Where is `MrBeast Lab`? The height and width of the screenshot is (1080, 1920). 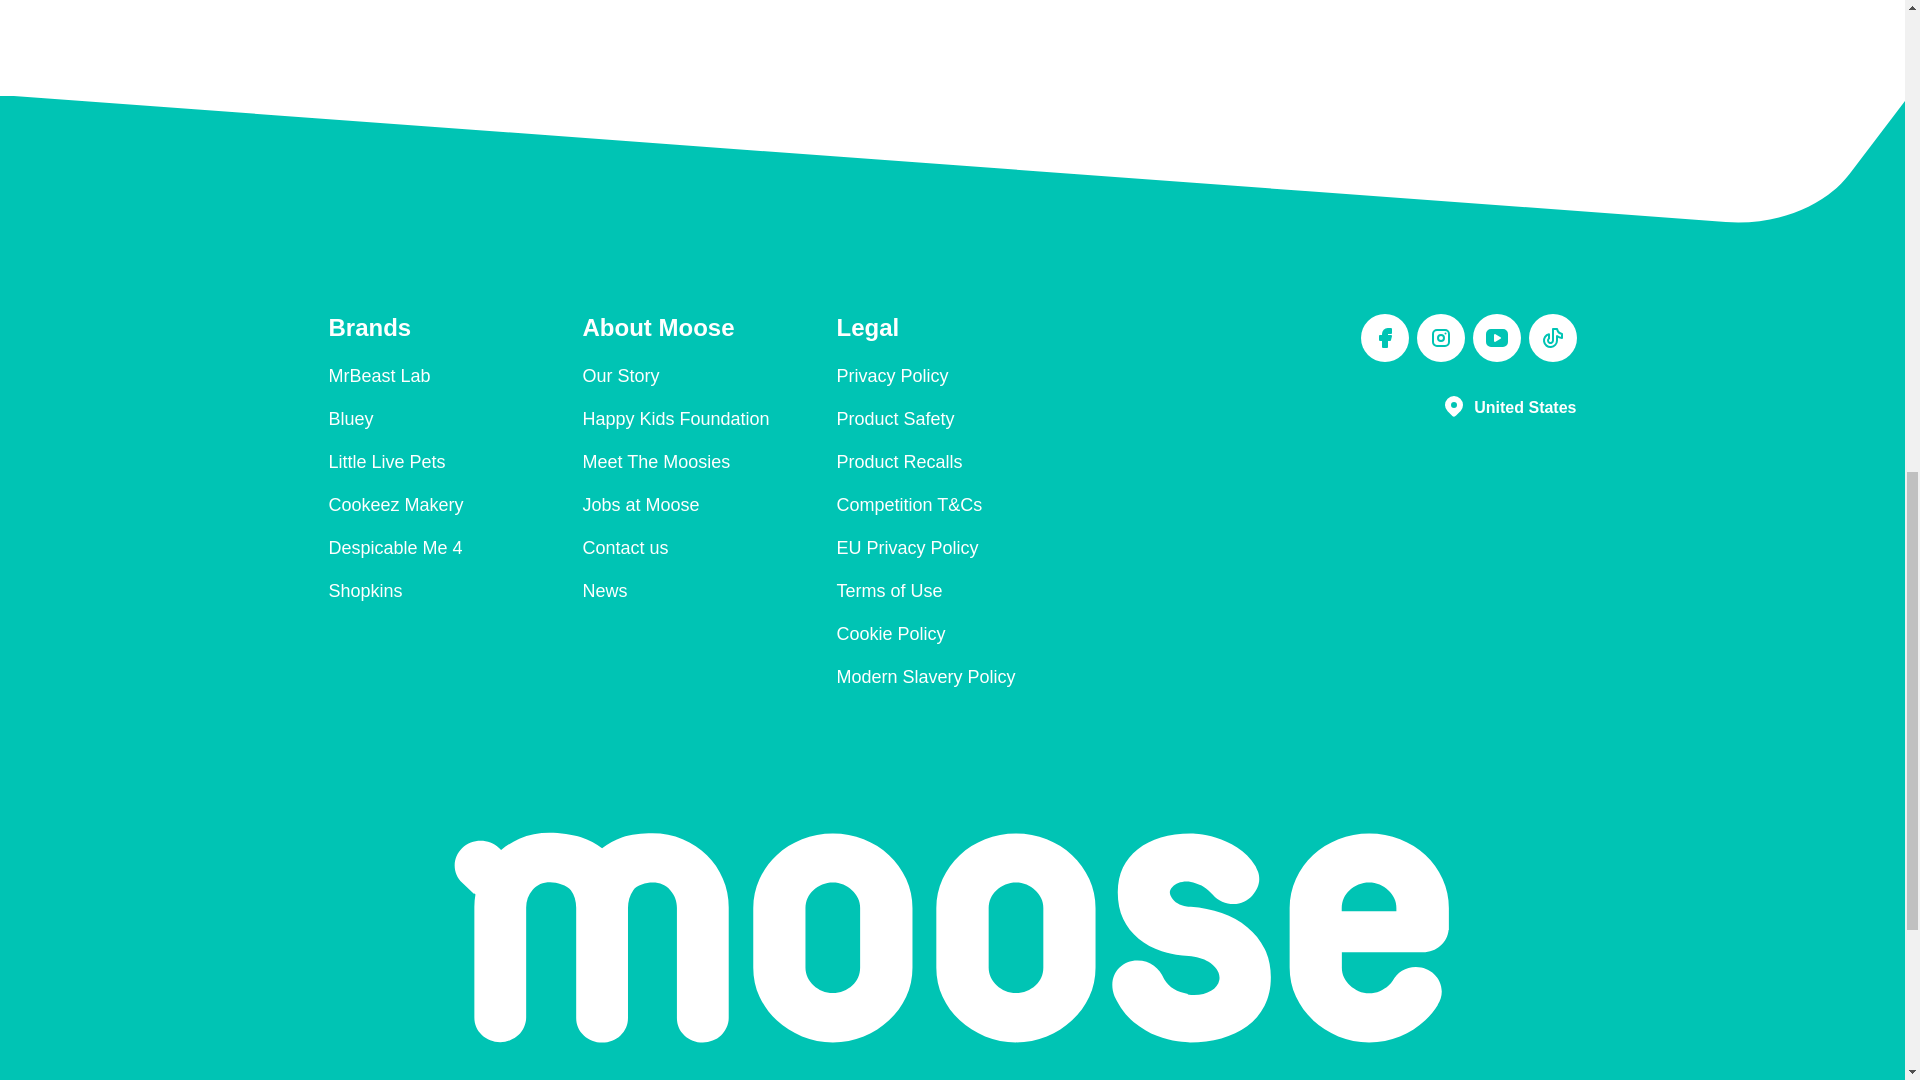
MrBeast Lab is located at coordinates (379, 376).